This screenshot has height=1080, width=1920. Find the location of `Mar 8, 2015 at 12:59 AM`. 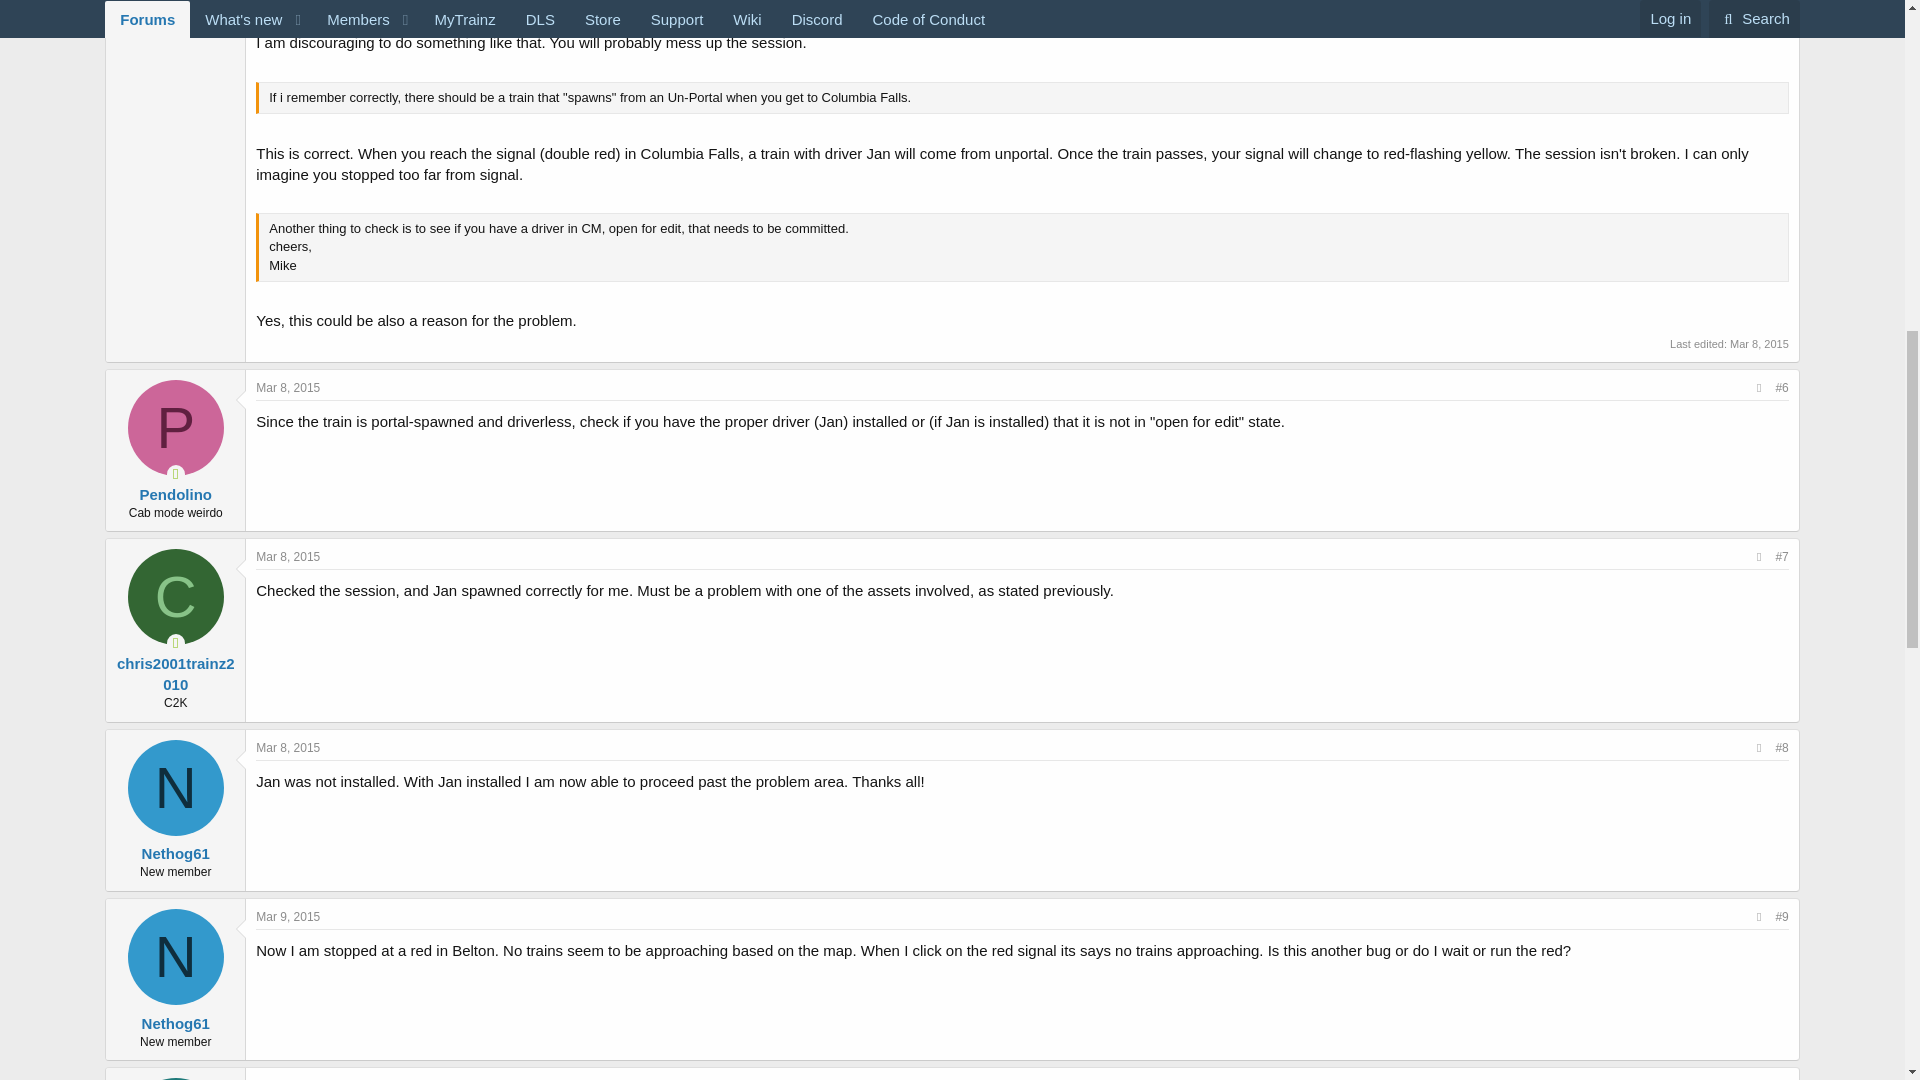

Mar 8, 2015 at 12:59 AM is located at coordinates (288, 556).